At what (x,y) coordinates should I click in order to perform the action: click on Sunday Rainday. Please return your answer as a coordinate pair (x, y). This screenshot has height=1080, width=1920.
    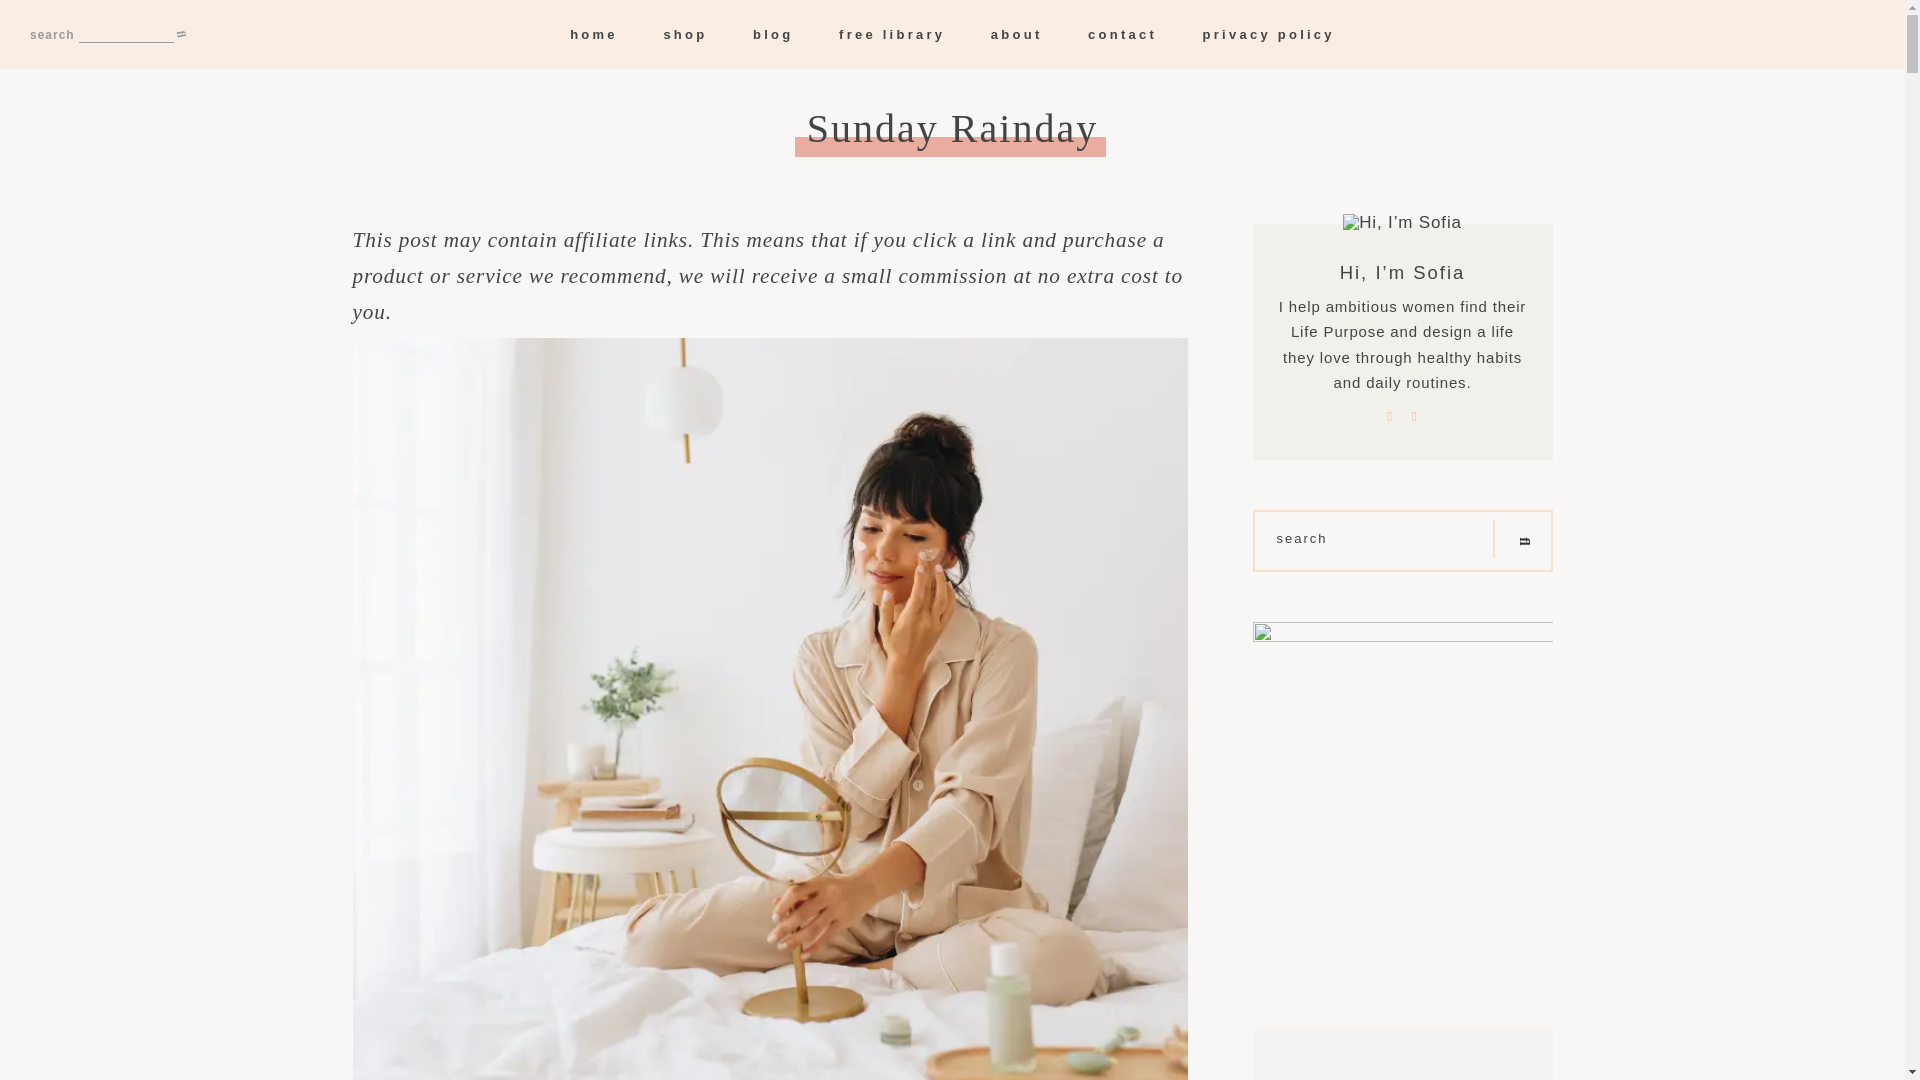
    Looking at the image, I should click on (952, 129).